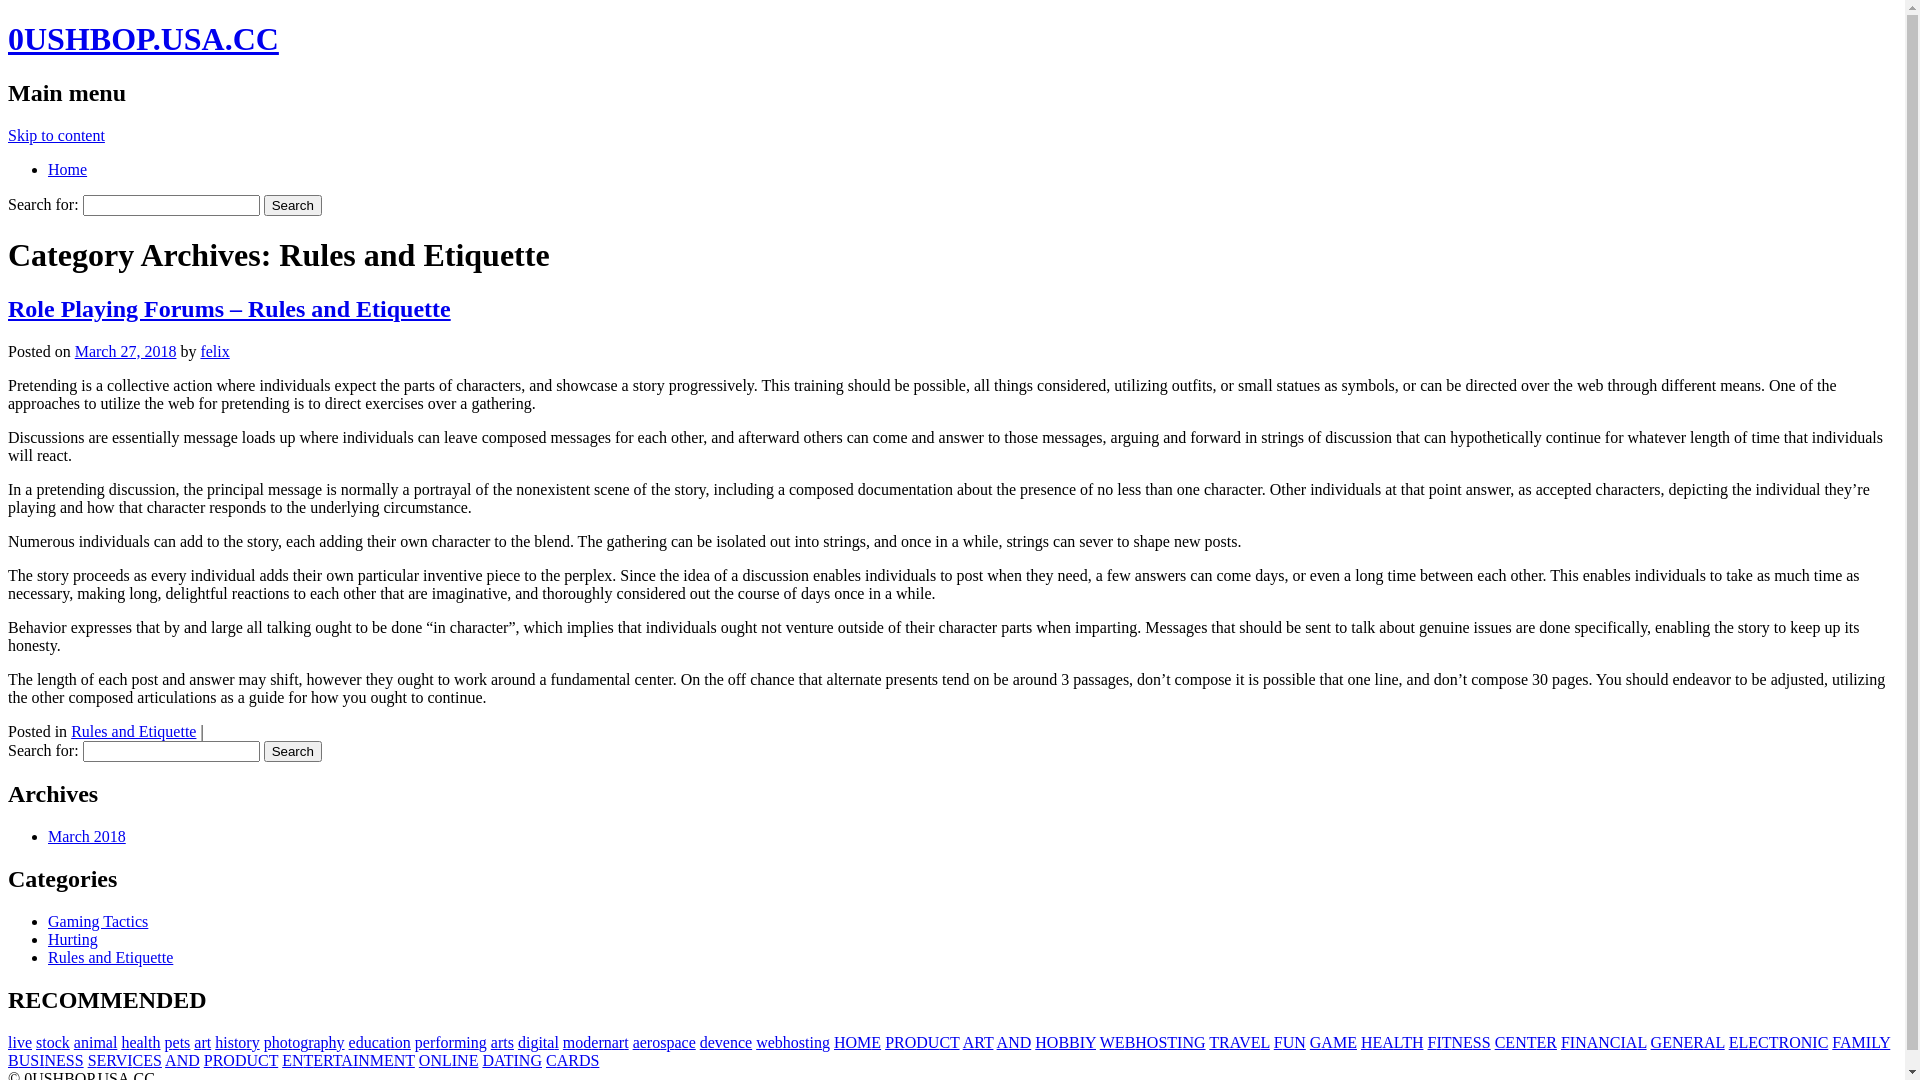 Image resolution: width=1920 pixels, height=1080 pixels. Describe the element at coordinates (795, 1042) in the screenshot. I see `o` at that location.